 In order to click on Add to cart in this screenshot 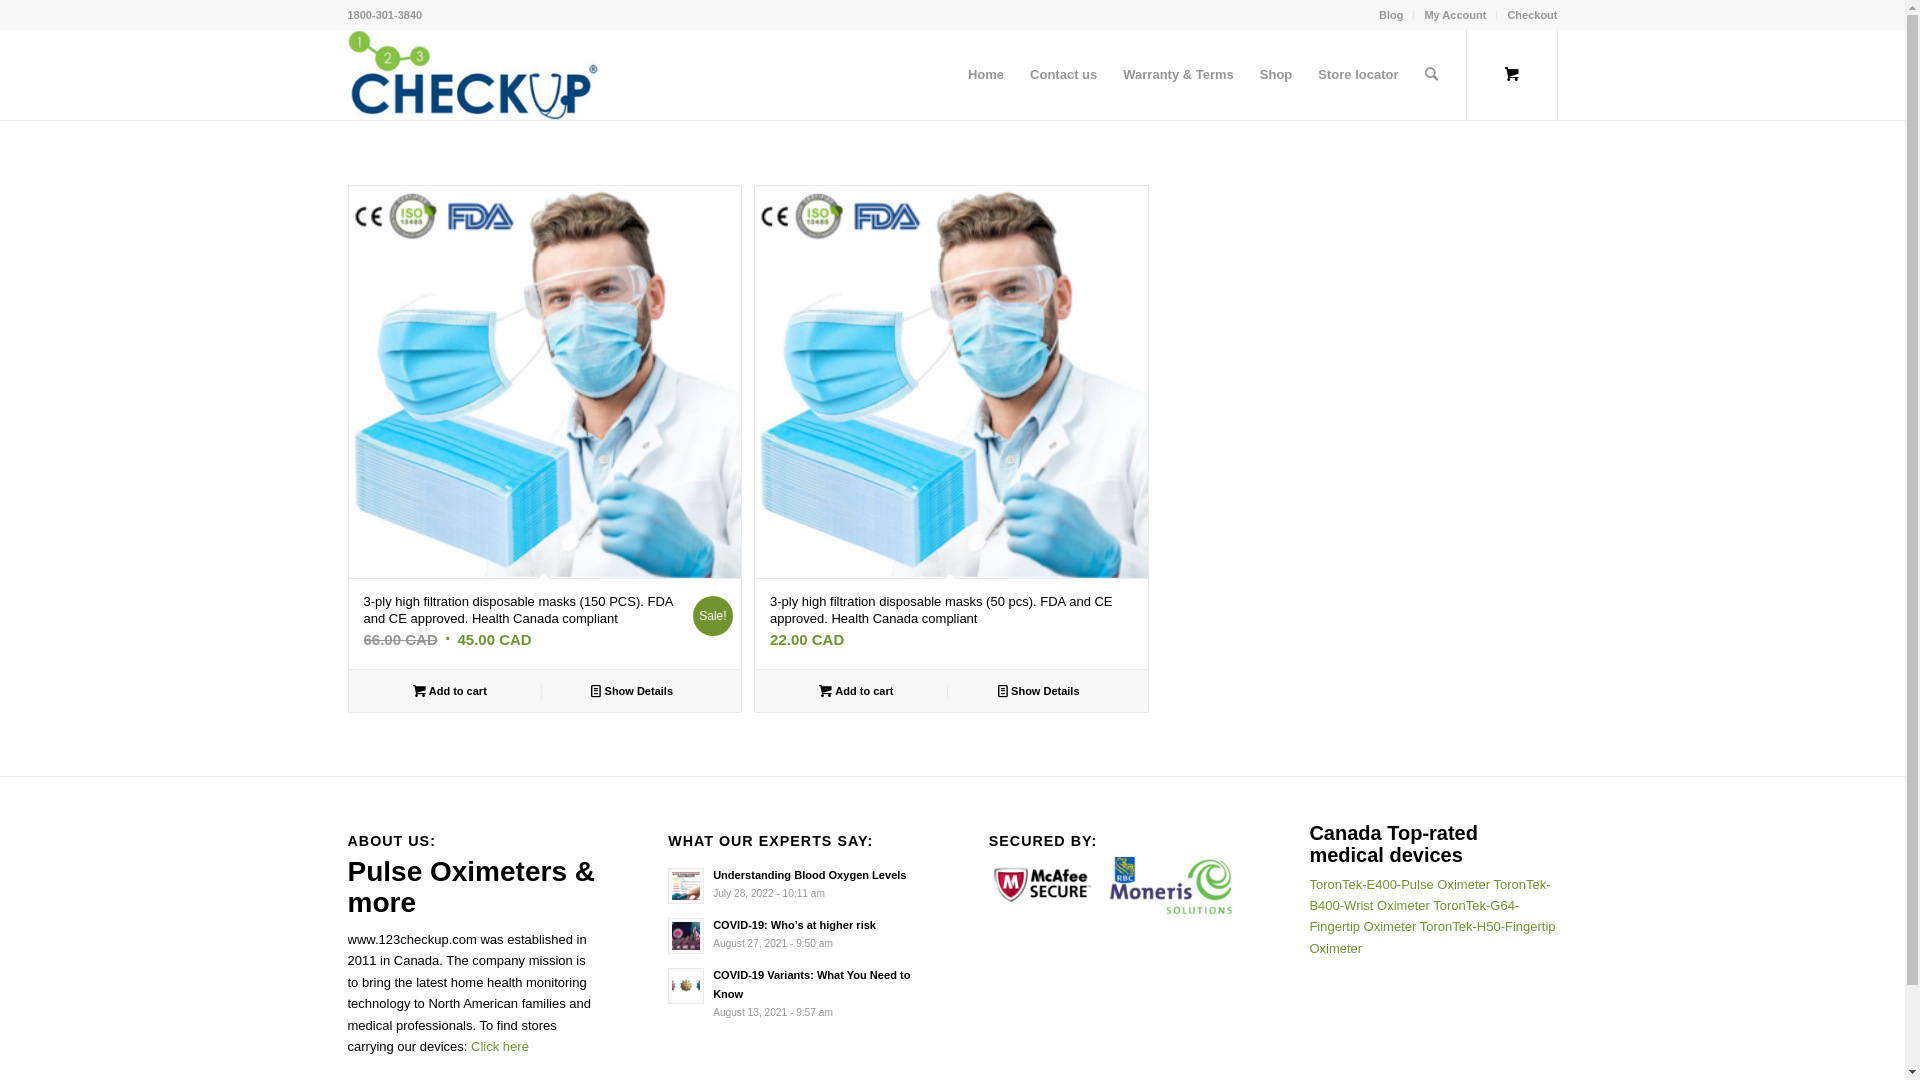, I will do `click(856, 691)`.